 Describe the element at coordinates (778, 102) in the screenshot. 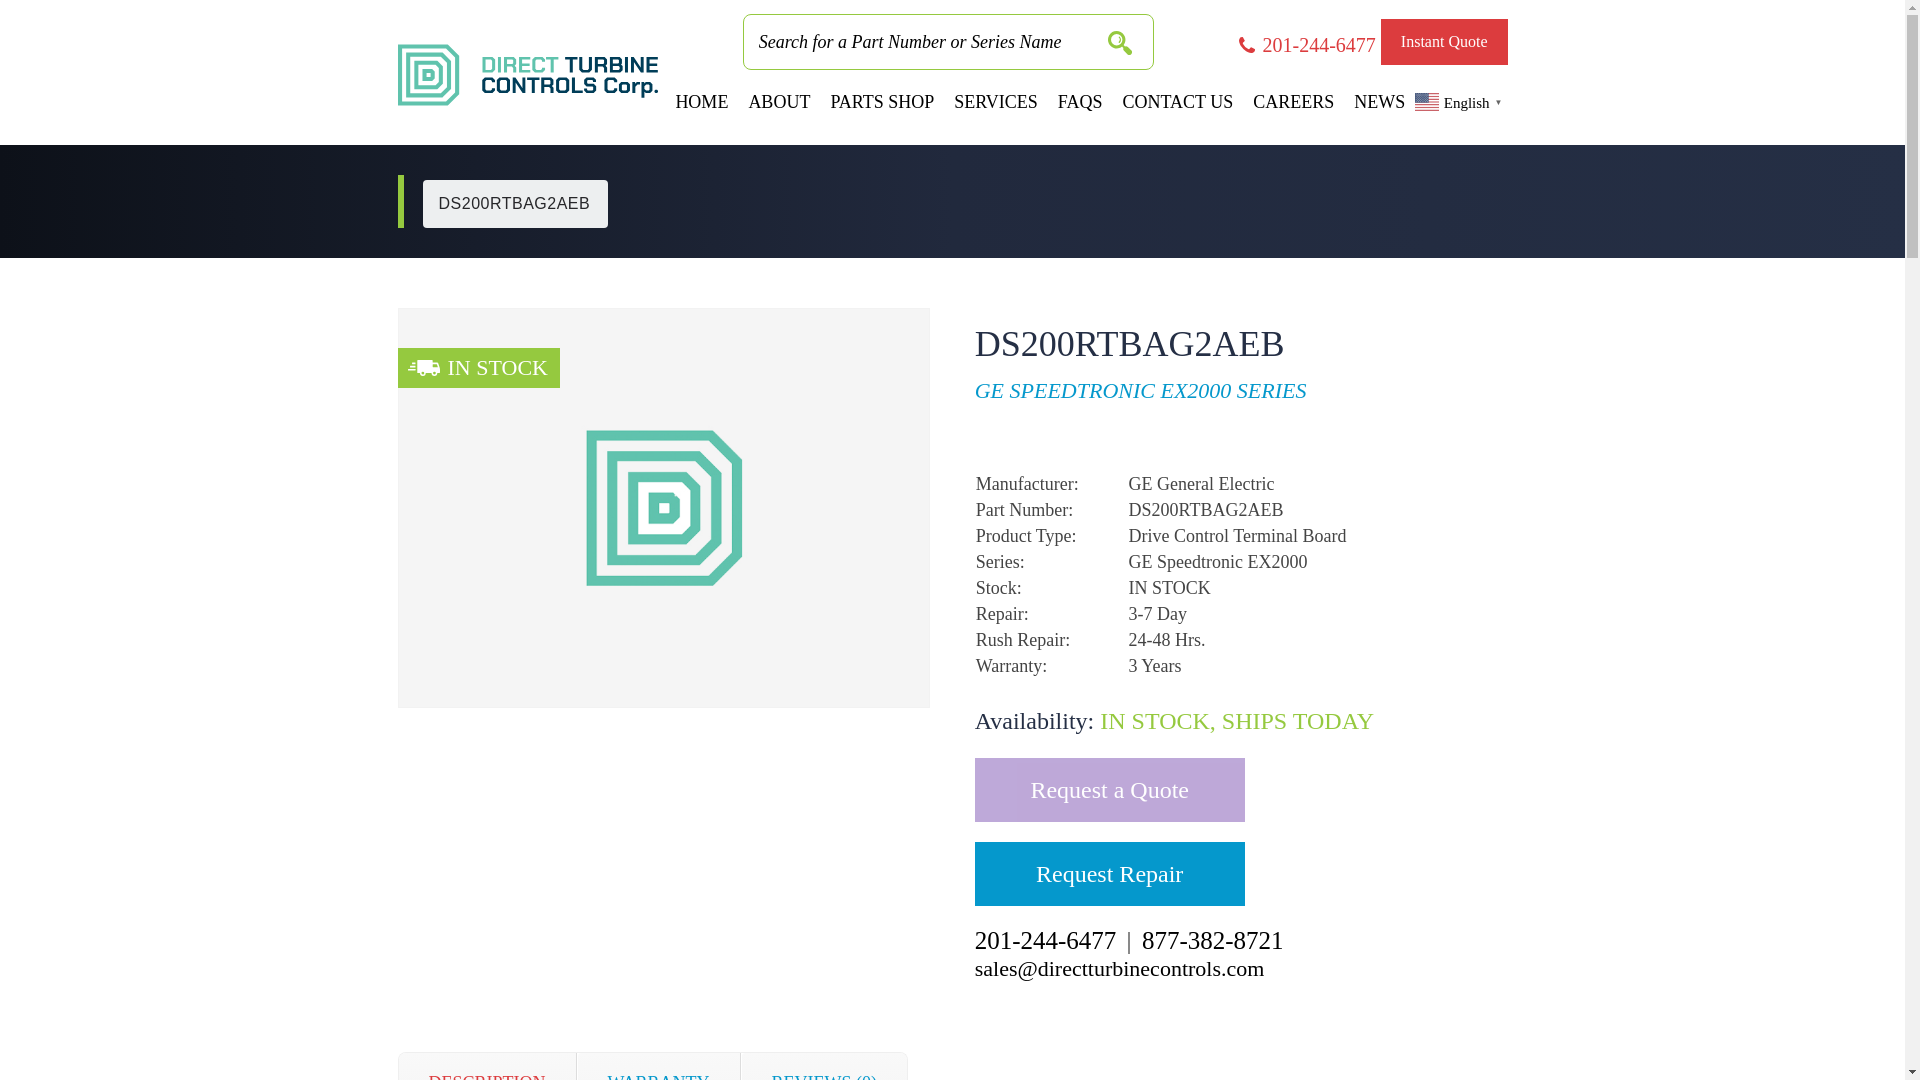

I see `ABOUT` at that location.